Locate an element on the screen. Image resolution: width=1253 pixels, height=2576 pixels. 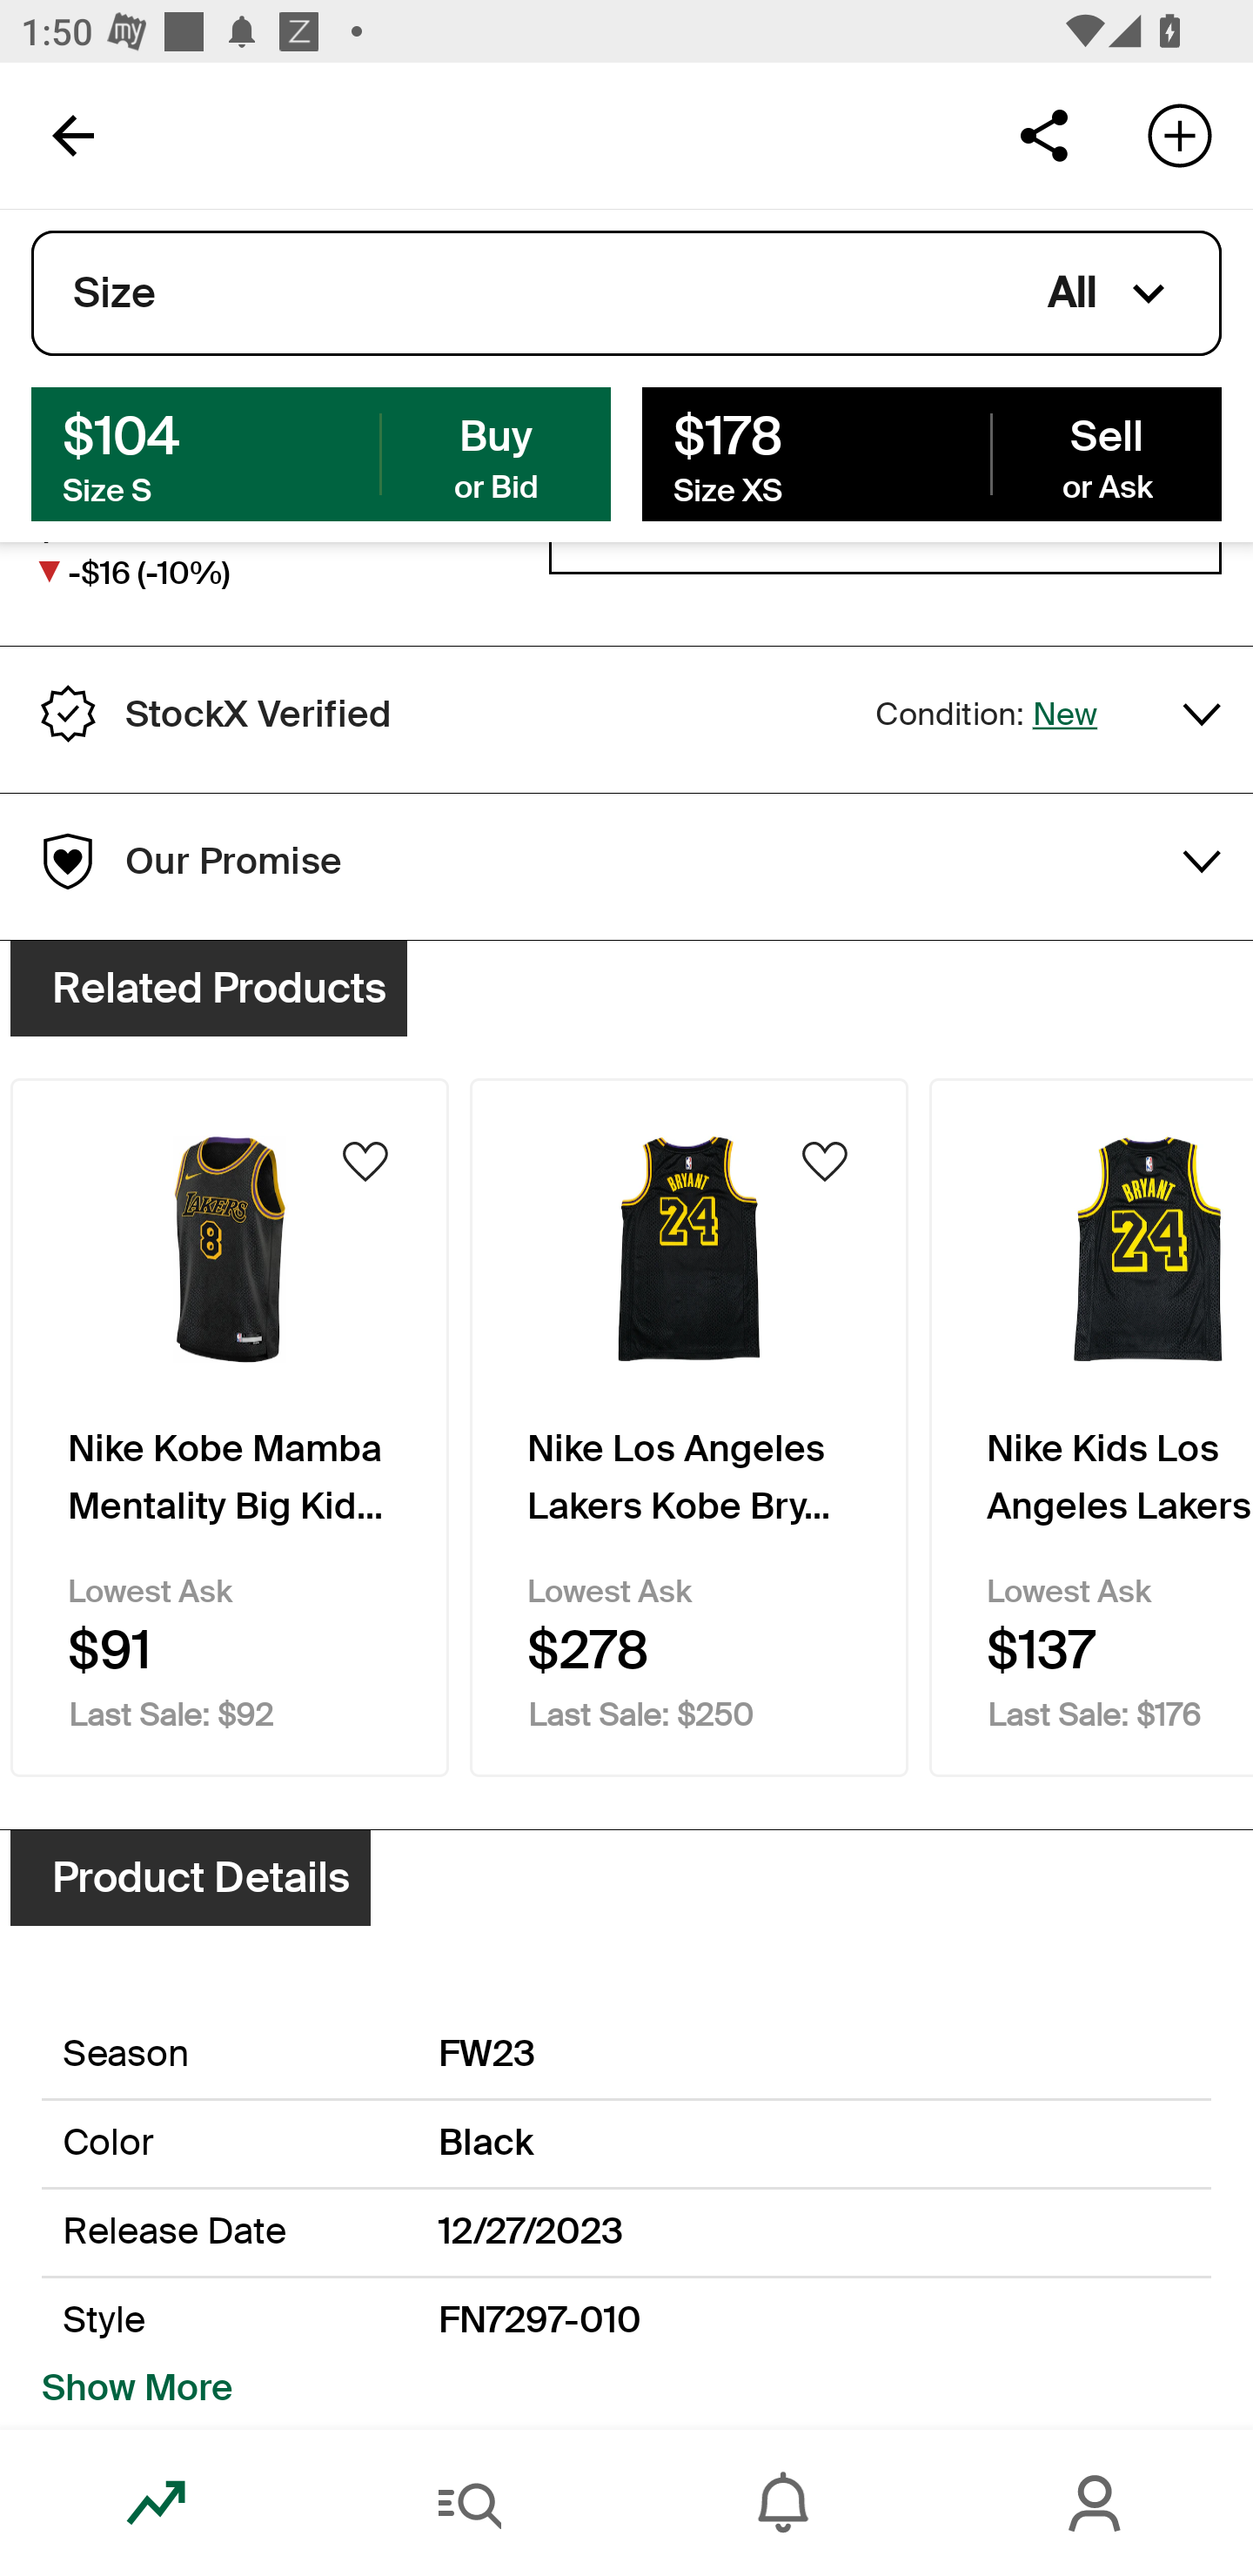
View Market Data is located at coordinates (885, 565).